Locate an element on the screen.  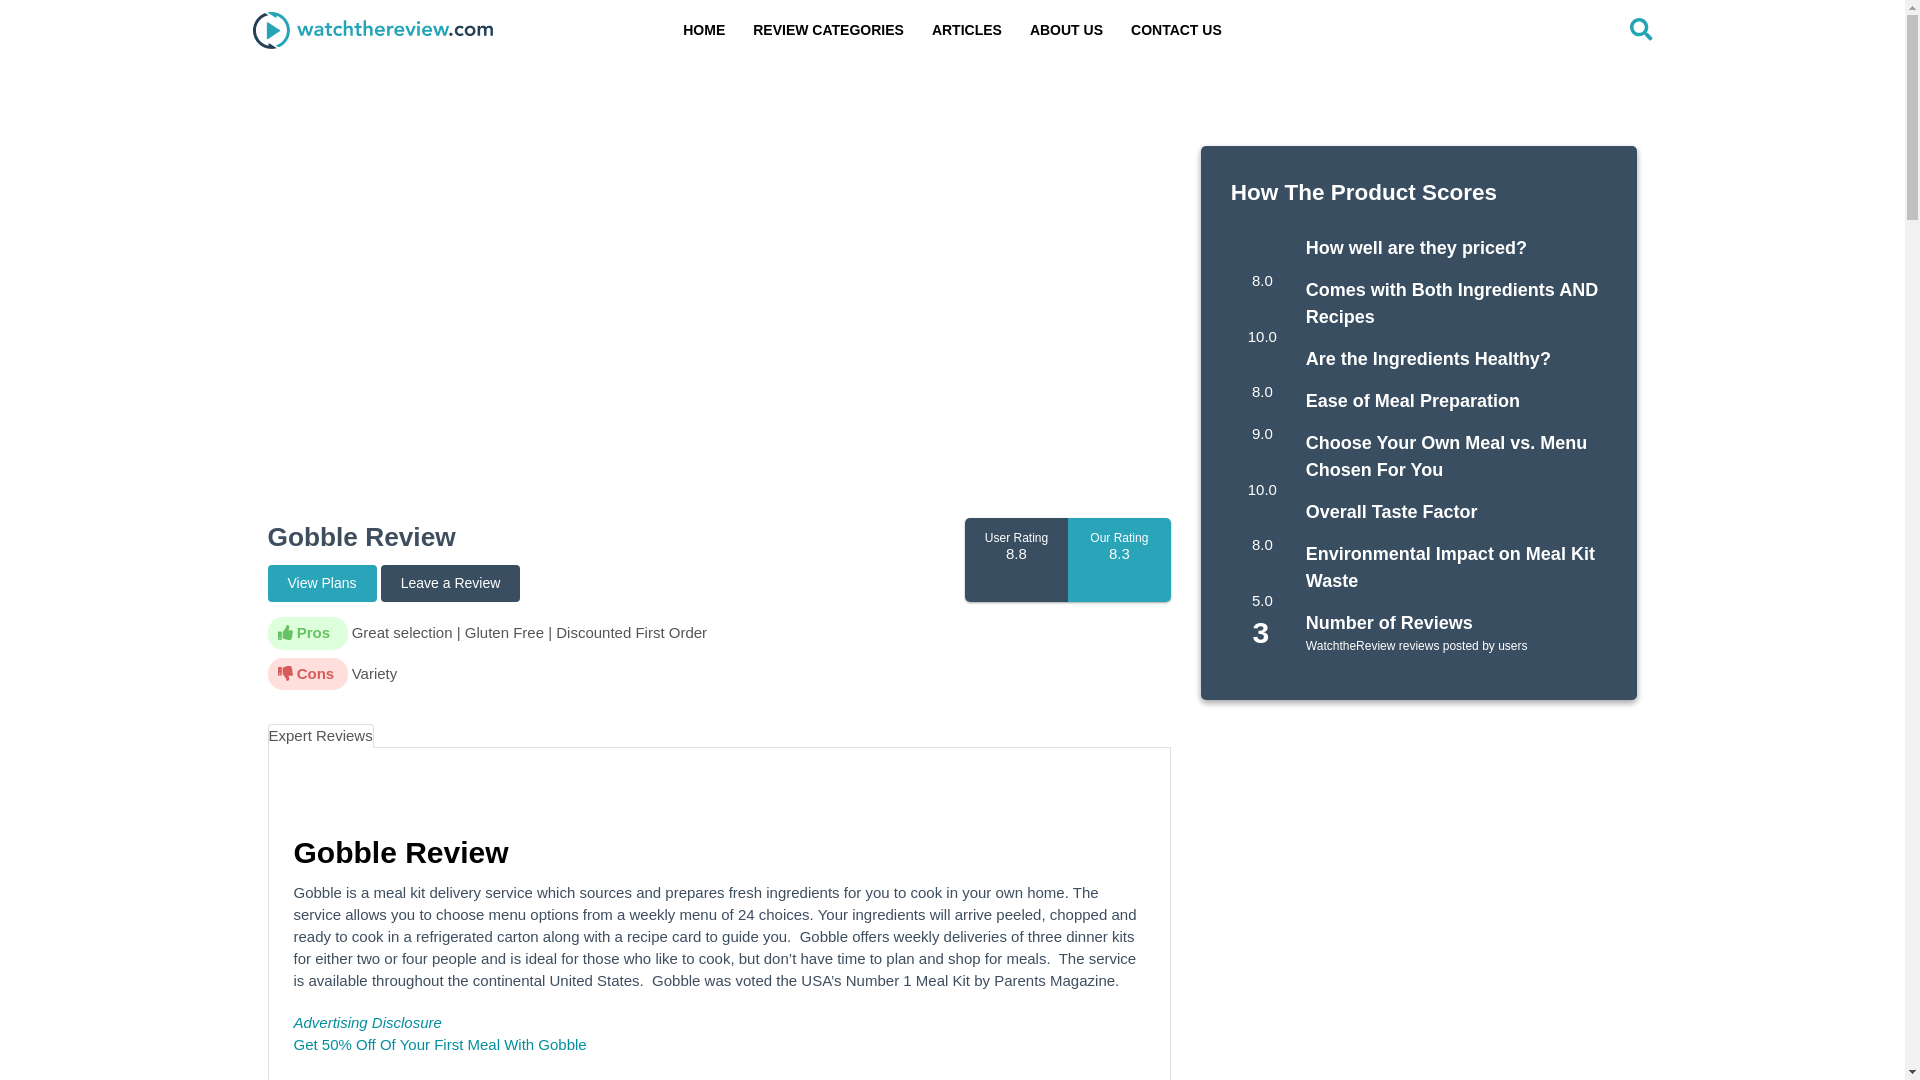
Expert Reviews is located at coordinates (321, 735).